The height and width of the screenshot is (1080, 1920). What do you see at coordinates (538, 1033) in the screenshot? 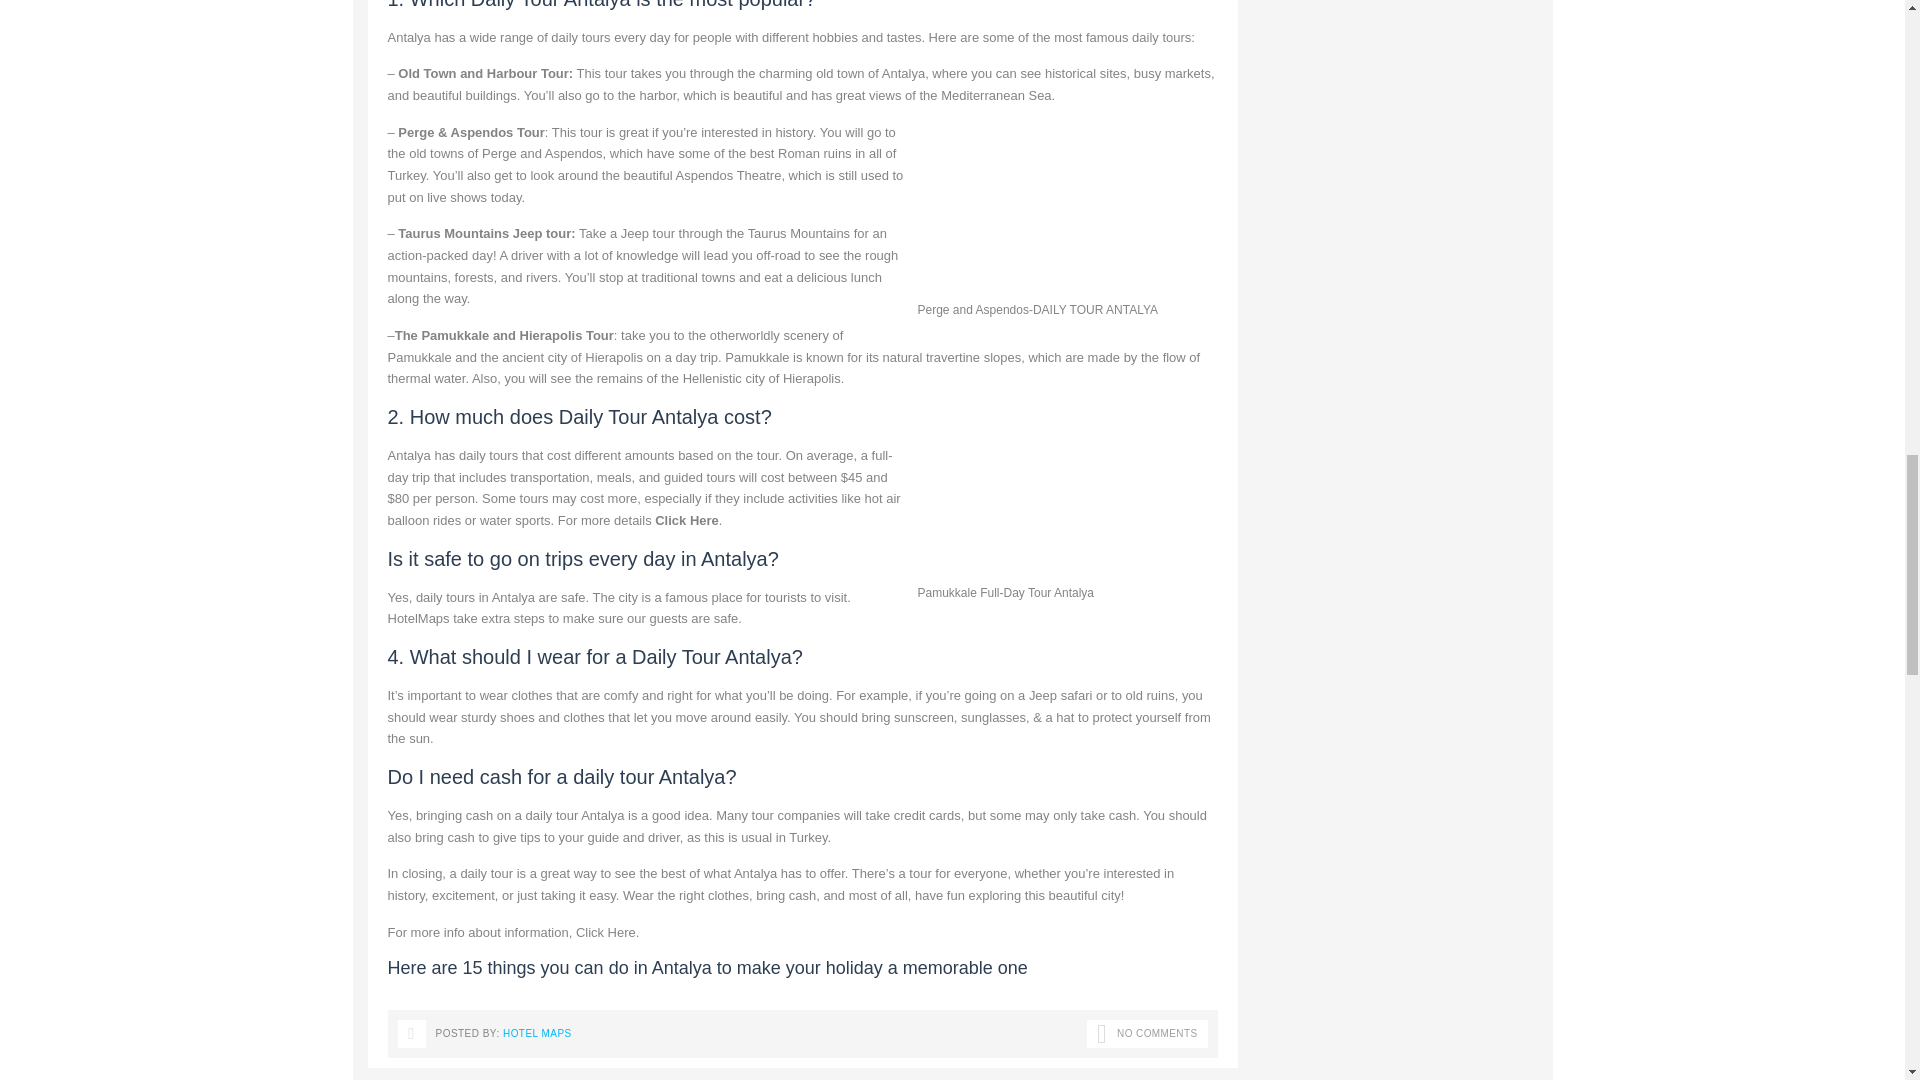
I see `Posts by Hotel Maps` at bounding box center [538, 1033].